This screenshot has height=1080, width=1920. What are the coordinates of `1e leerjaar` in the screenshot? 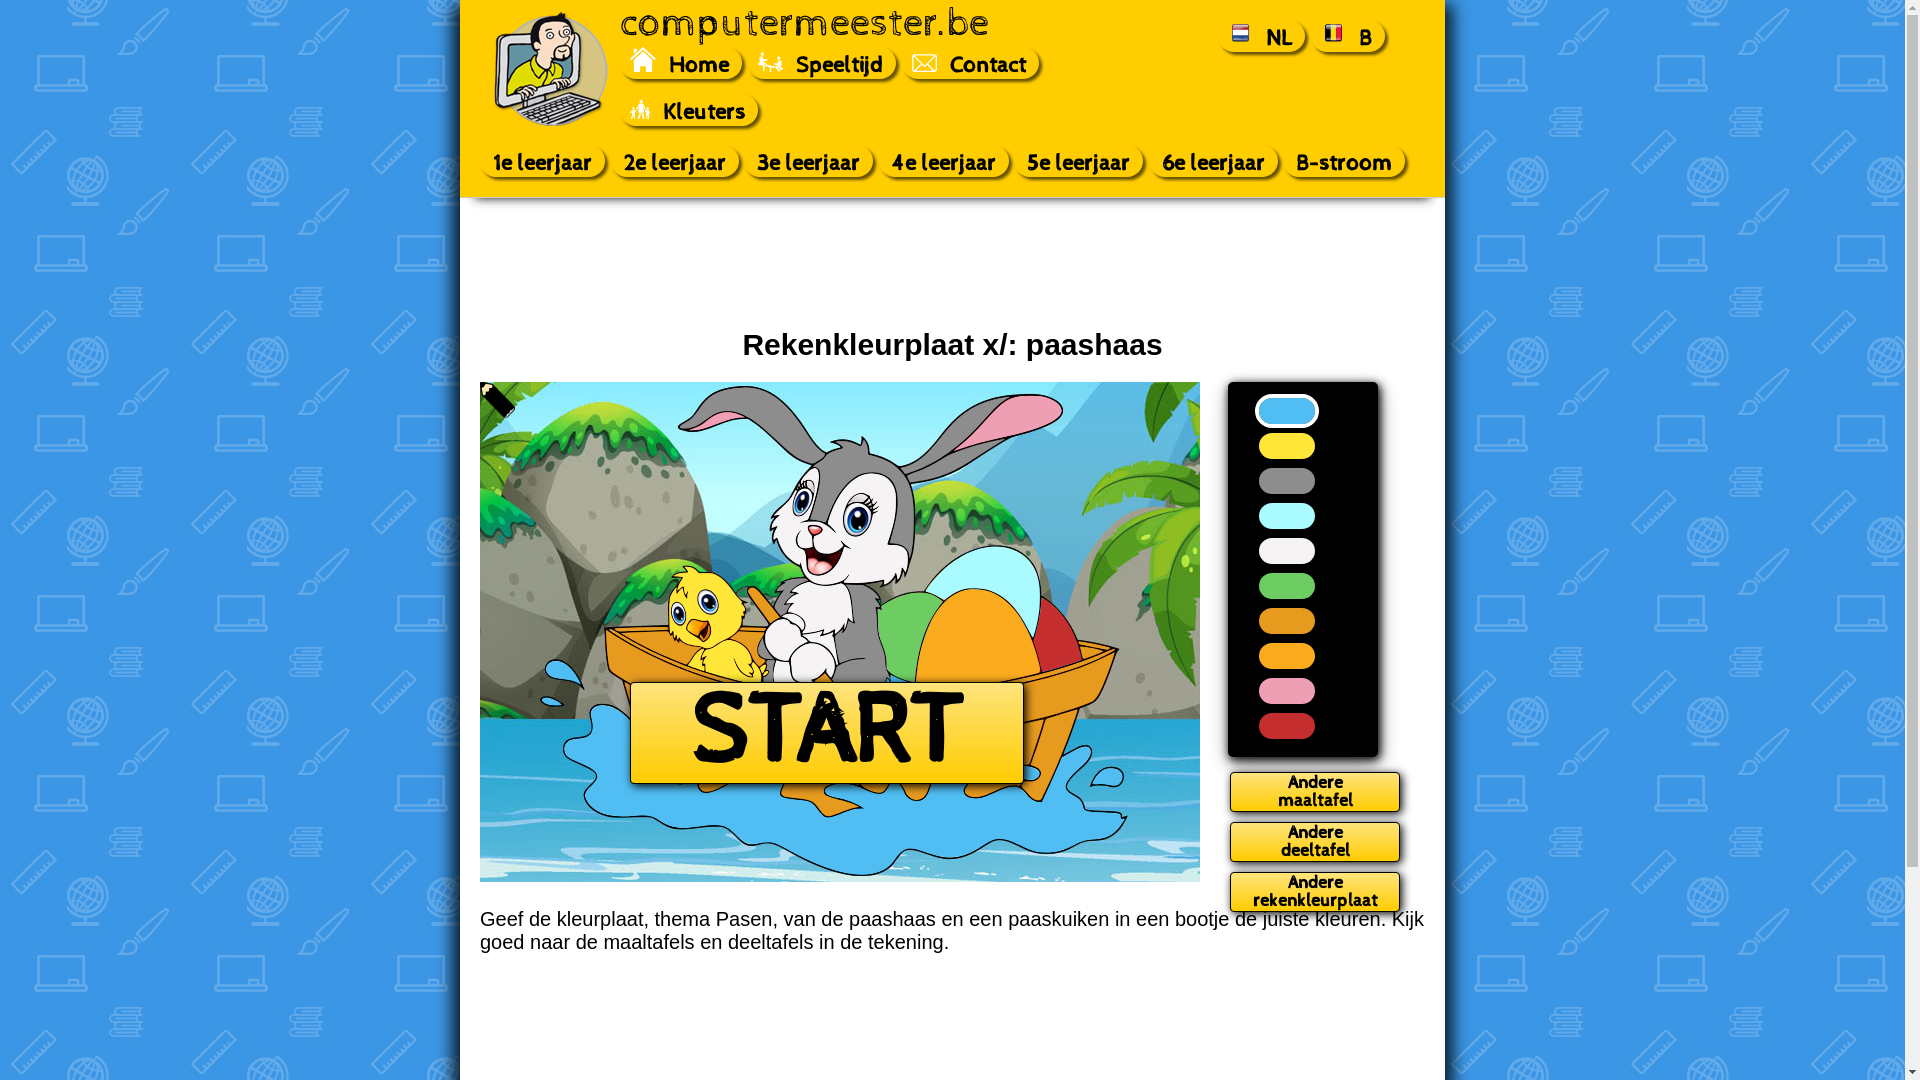 It's located at (542, 161).